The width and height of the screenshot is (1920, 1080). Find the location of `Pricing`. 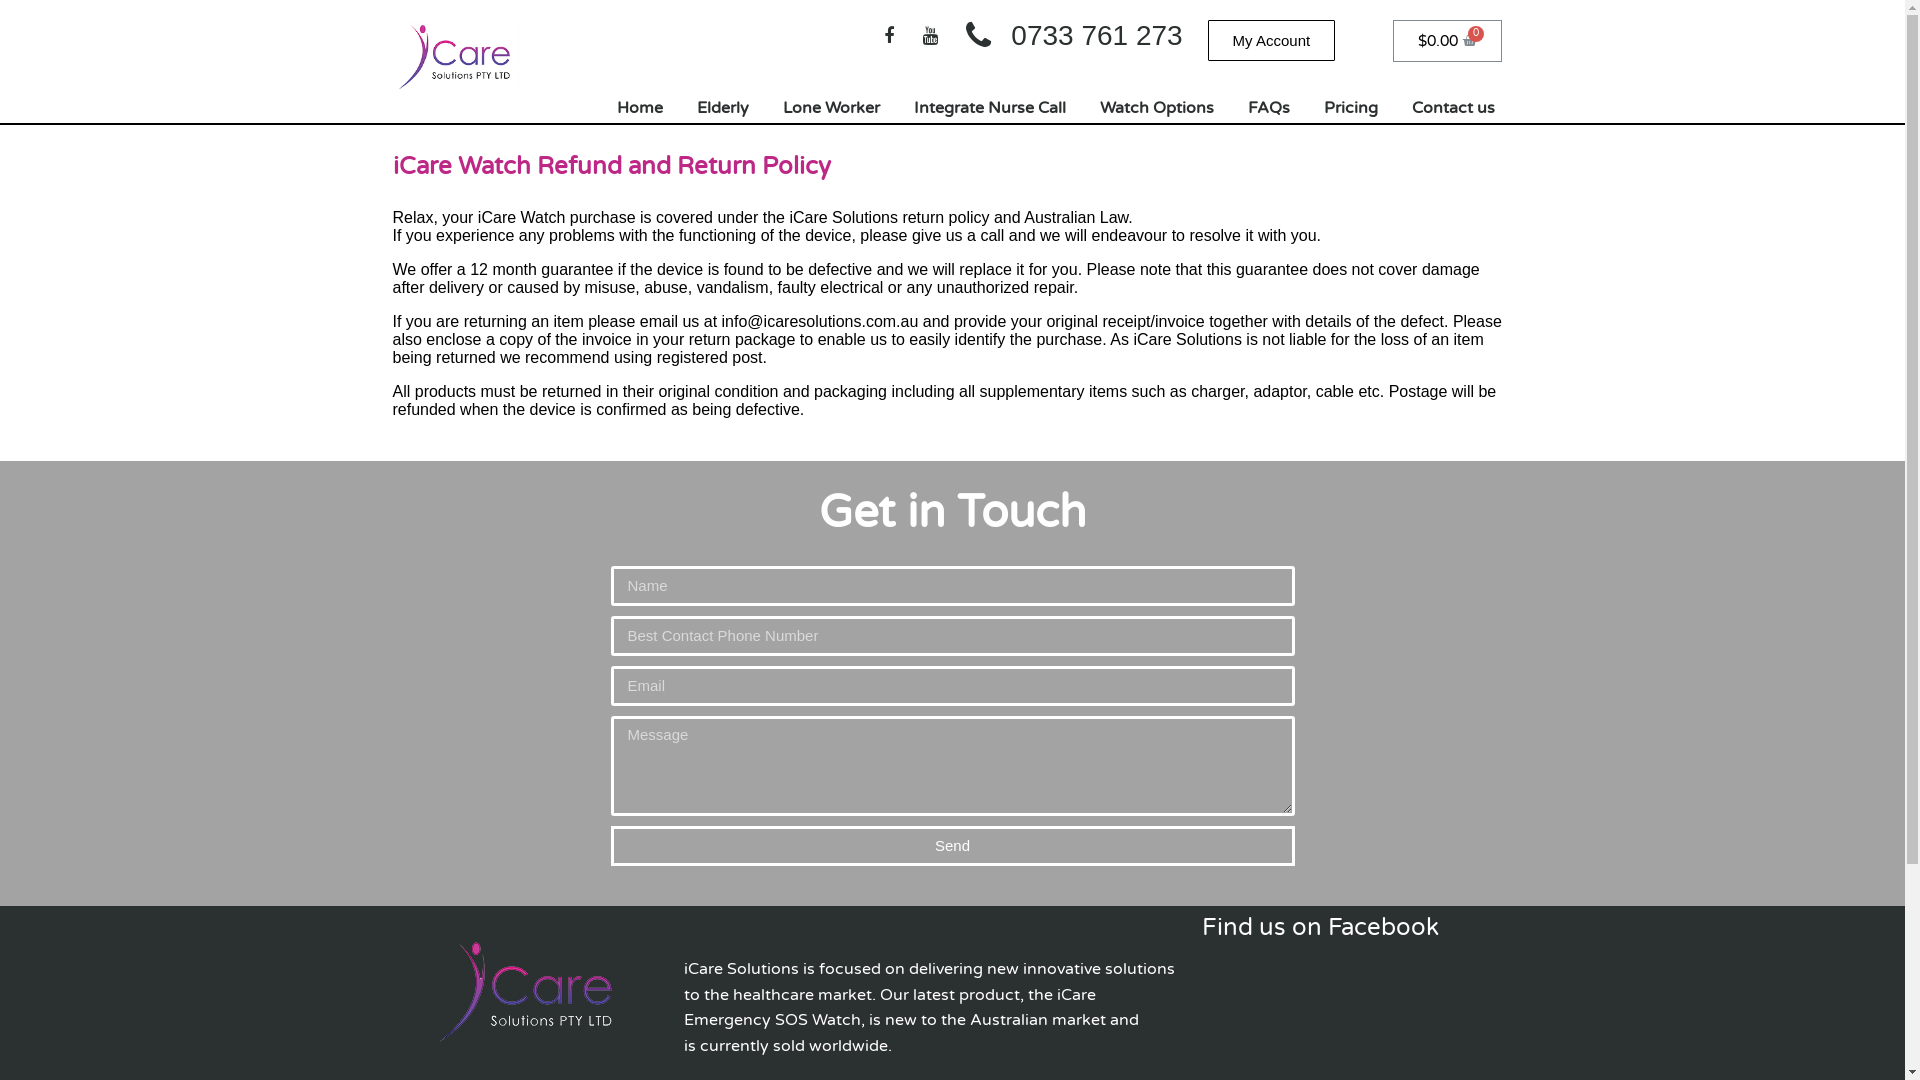

Pricing is located at coordinates (1351, 108).